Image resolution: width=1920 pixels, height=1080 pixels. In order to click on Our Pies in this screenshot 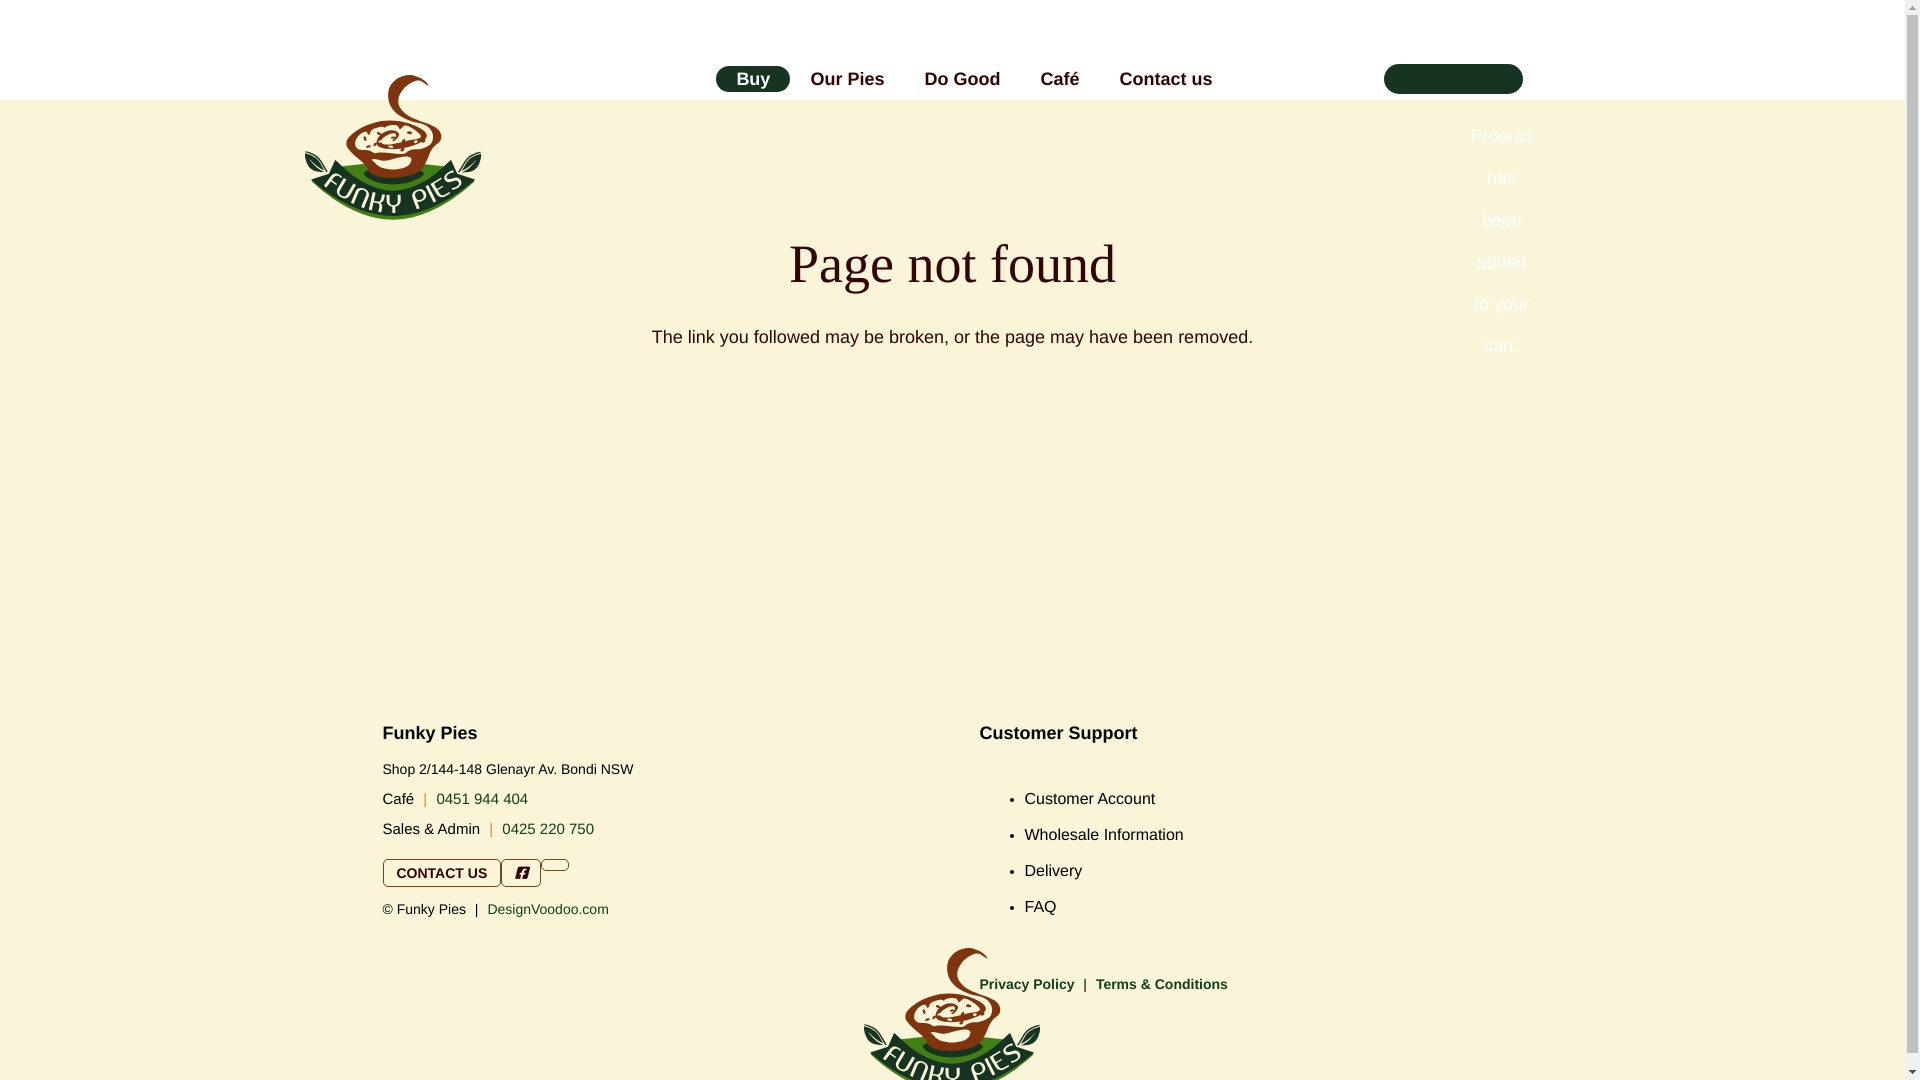, I will do `click(847, 79)`.